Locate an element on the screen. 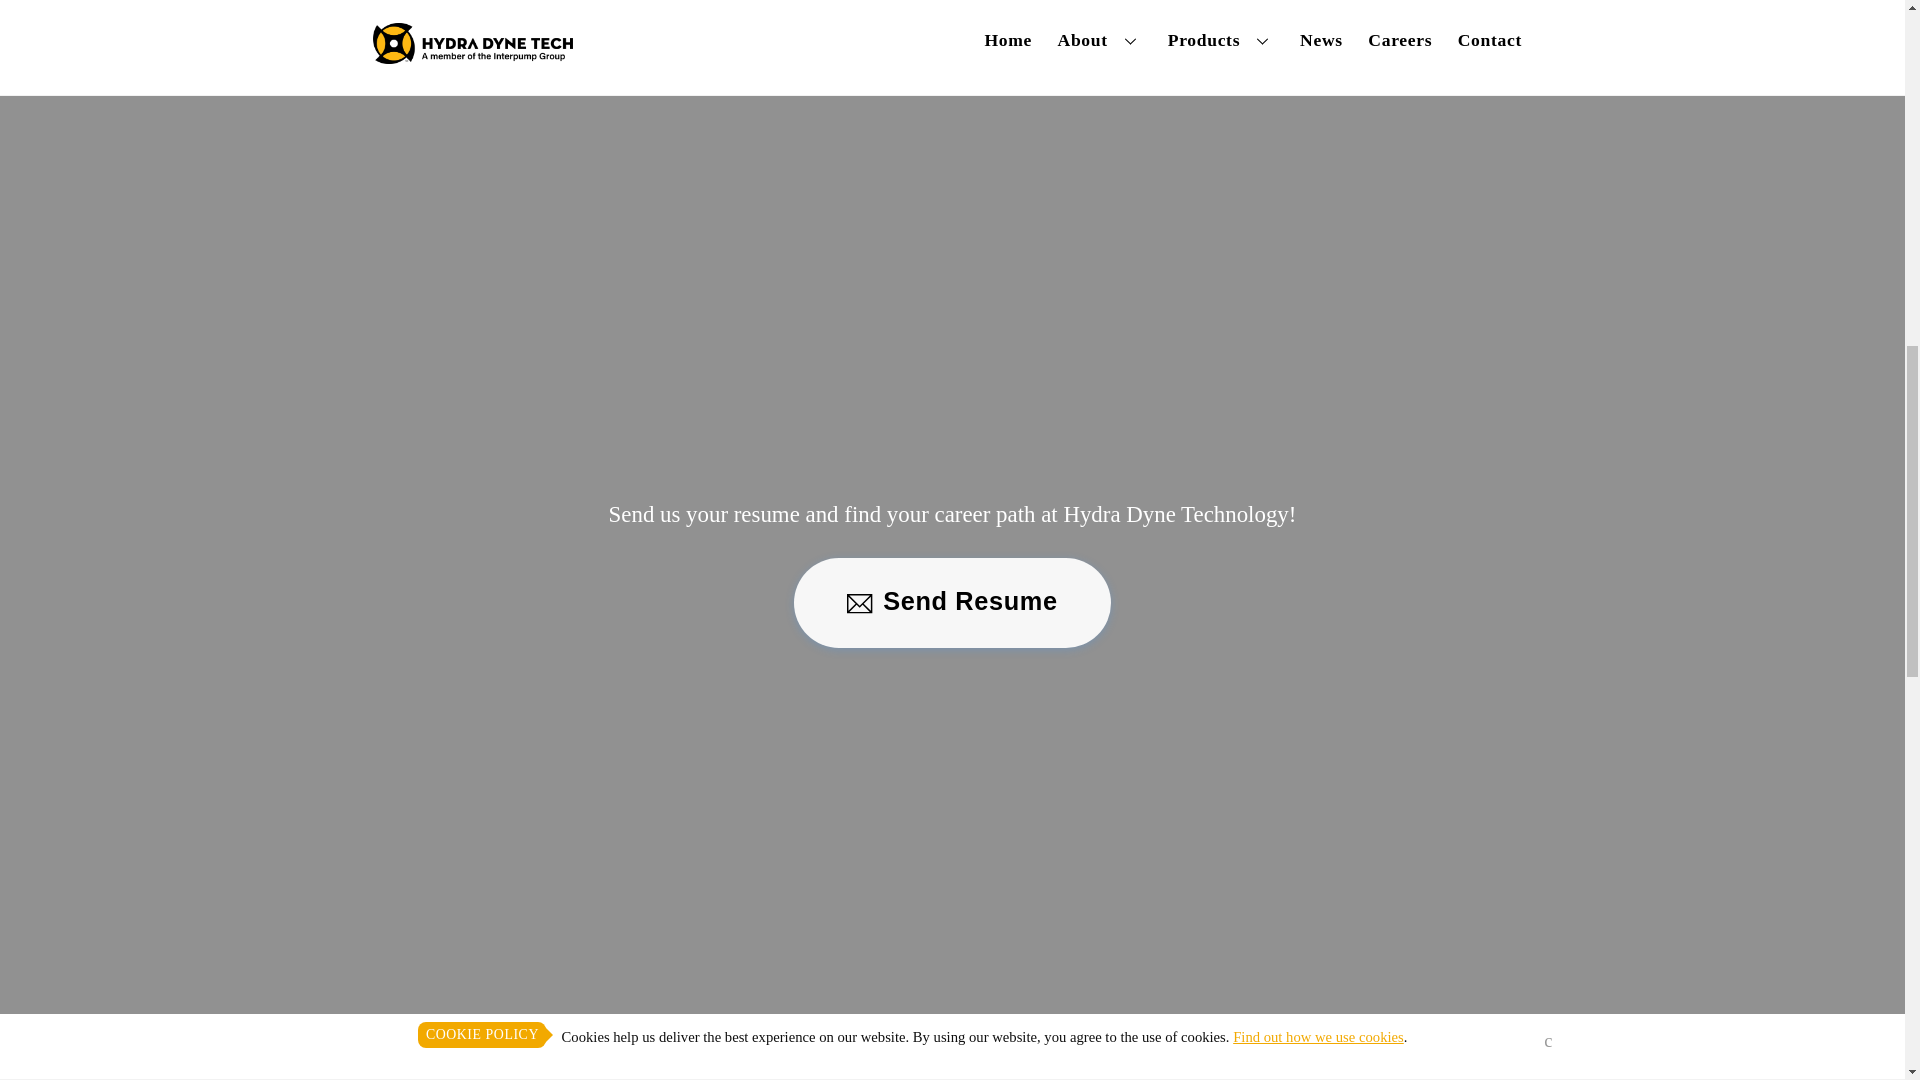 This screenshot has height=1080, width=1920. Send Resume is located at coordinates (952, 603).